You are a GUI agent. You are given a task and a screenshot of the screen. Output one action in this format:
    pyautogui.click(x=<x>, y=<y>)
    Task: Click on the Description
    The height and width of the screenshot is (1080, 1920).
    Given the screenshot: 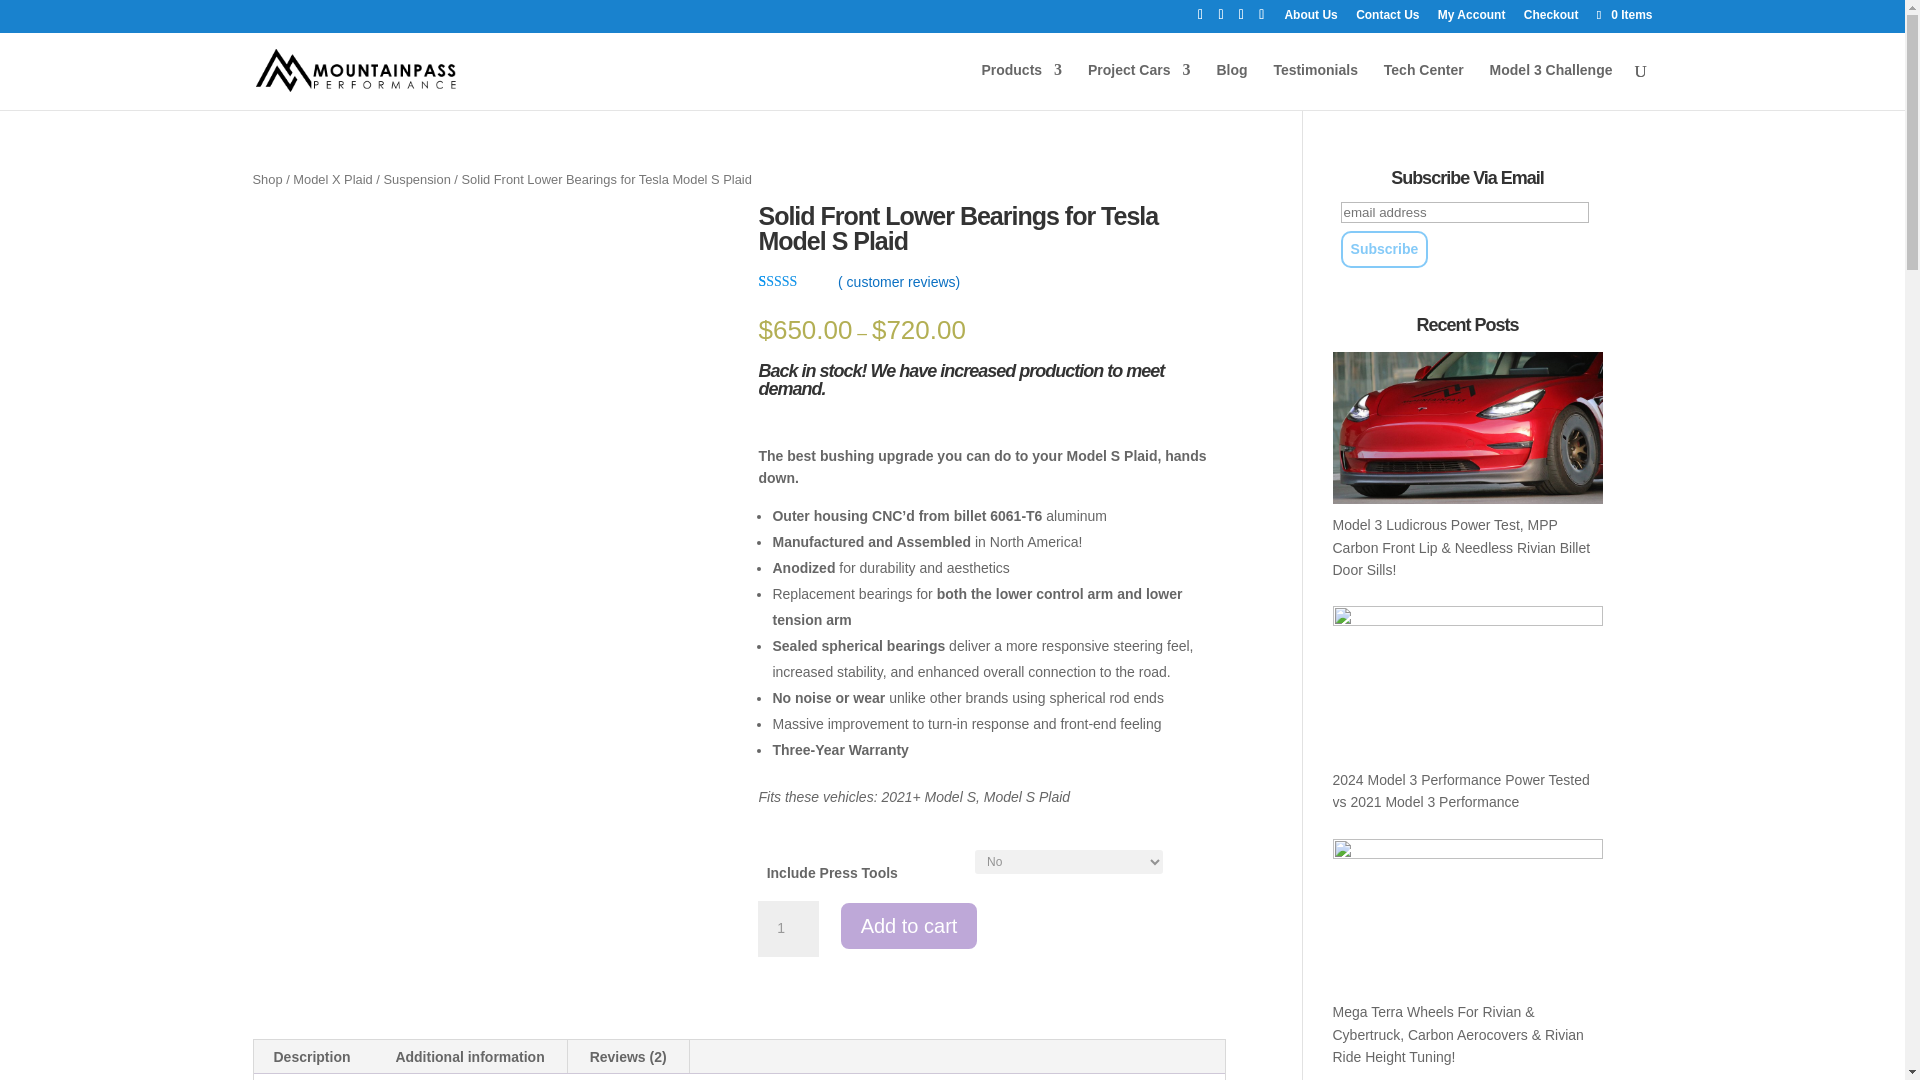 What is the action you would take?
    pyautogui.click(x=312, y=1056)
    